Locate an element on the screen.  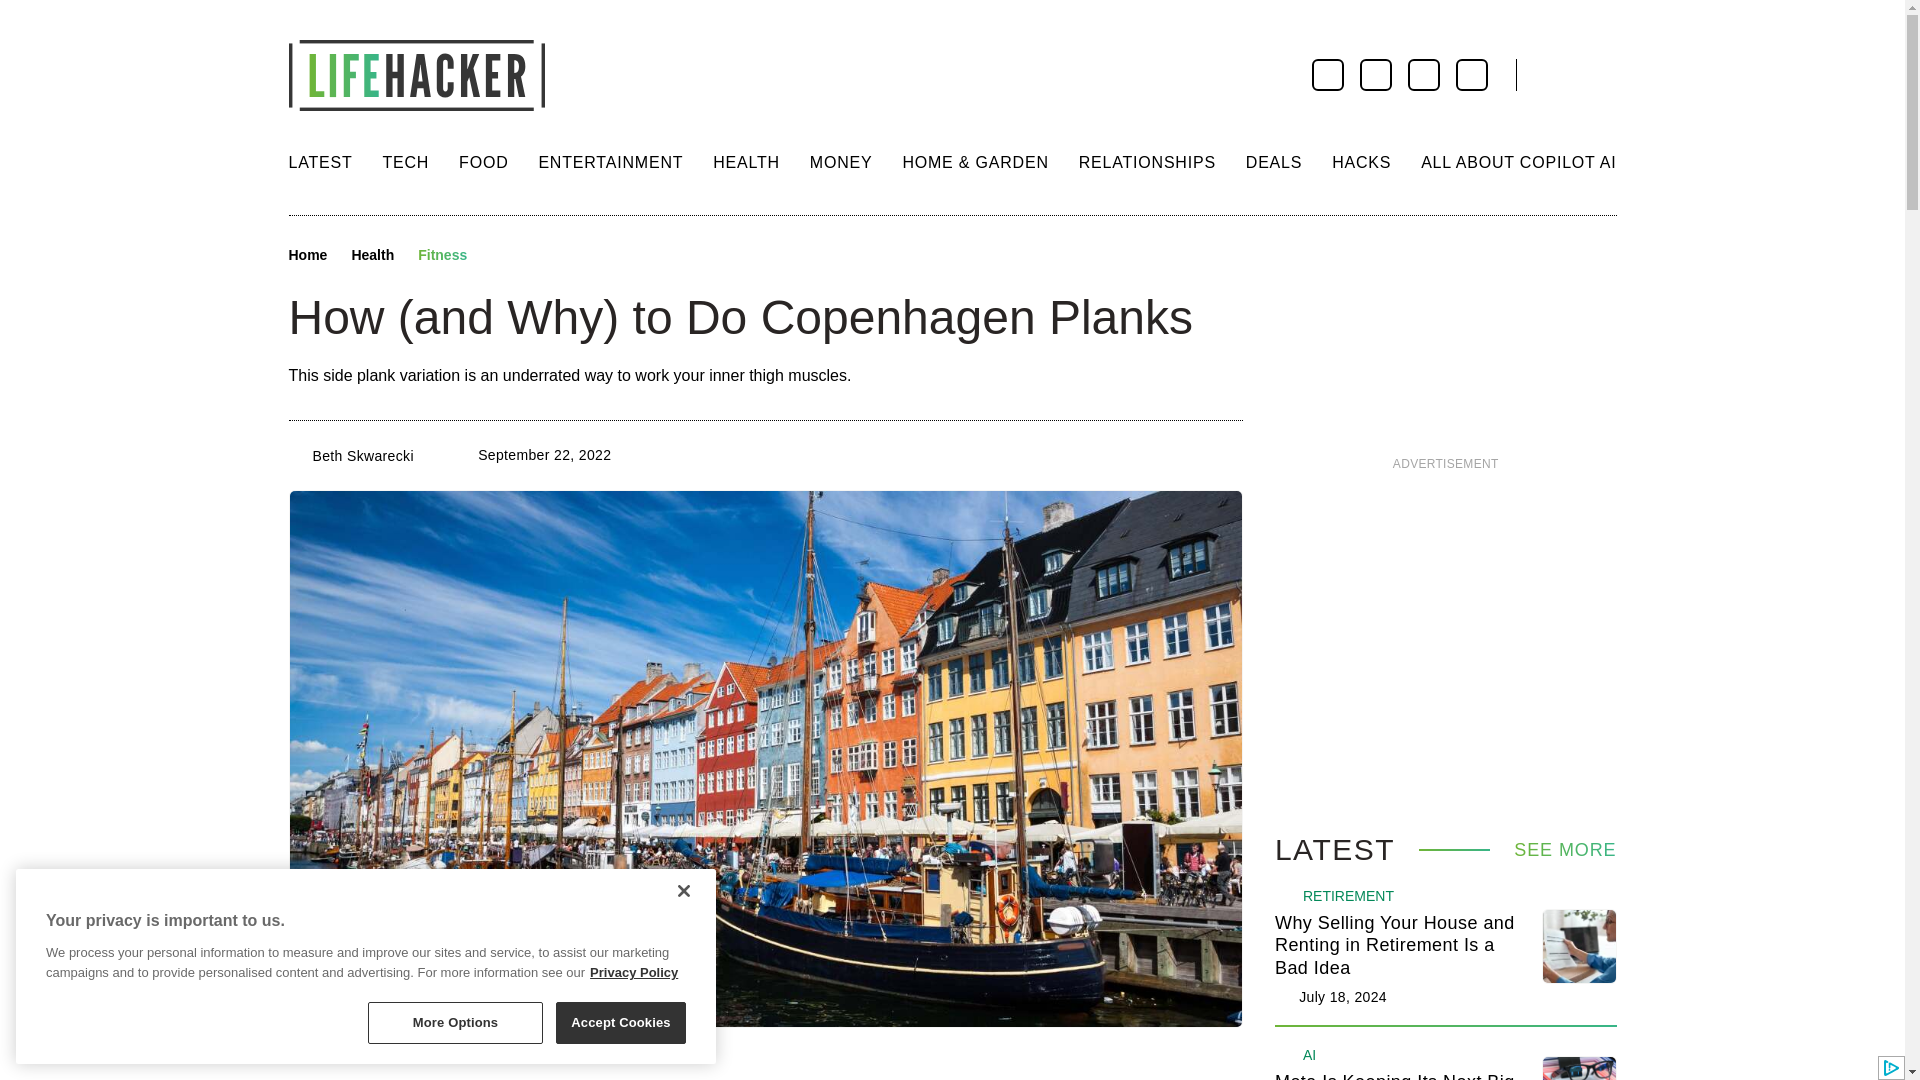
Fitness is located at coordinates (442, 256).